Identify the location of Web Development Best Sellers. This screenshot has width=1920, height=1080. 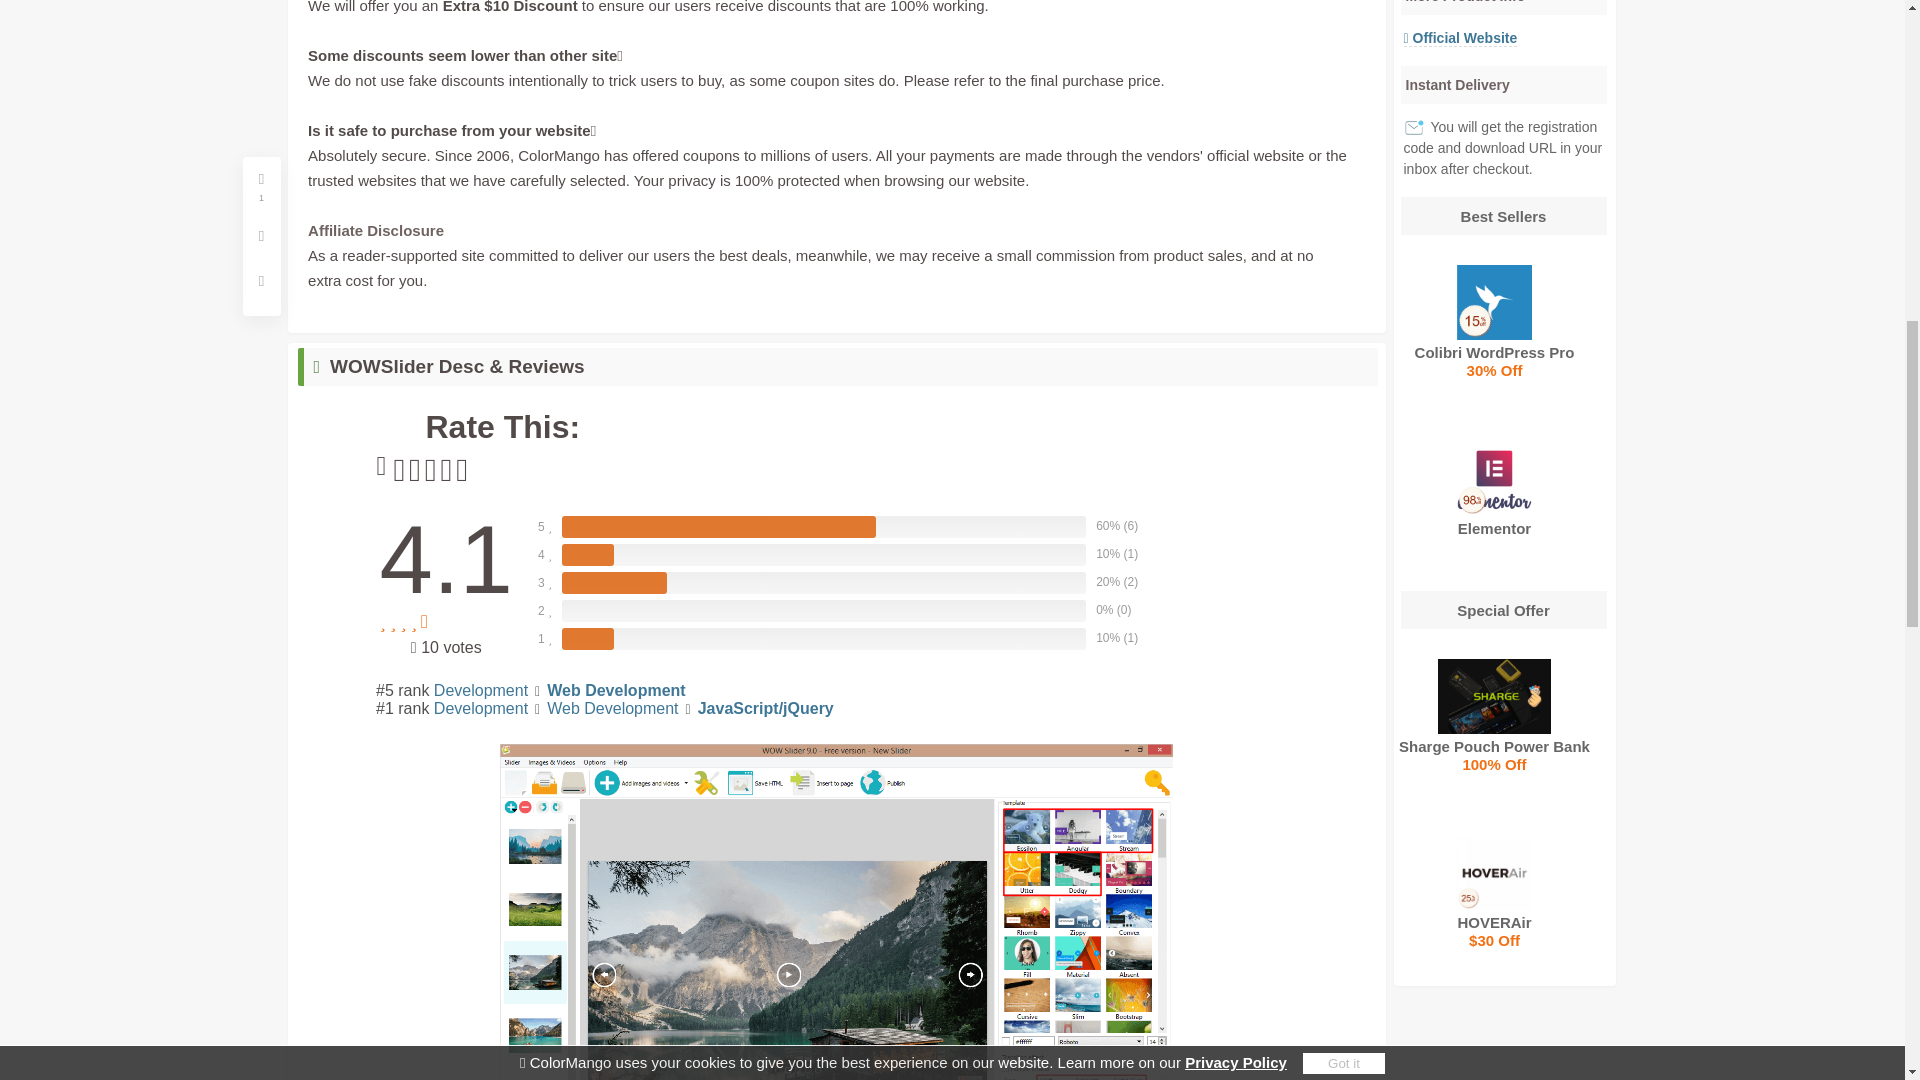
(1504, 216).